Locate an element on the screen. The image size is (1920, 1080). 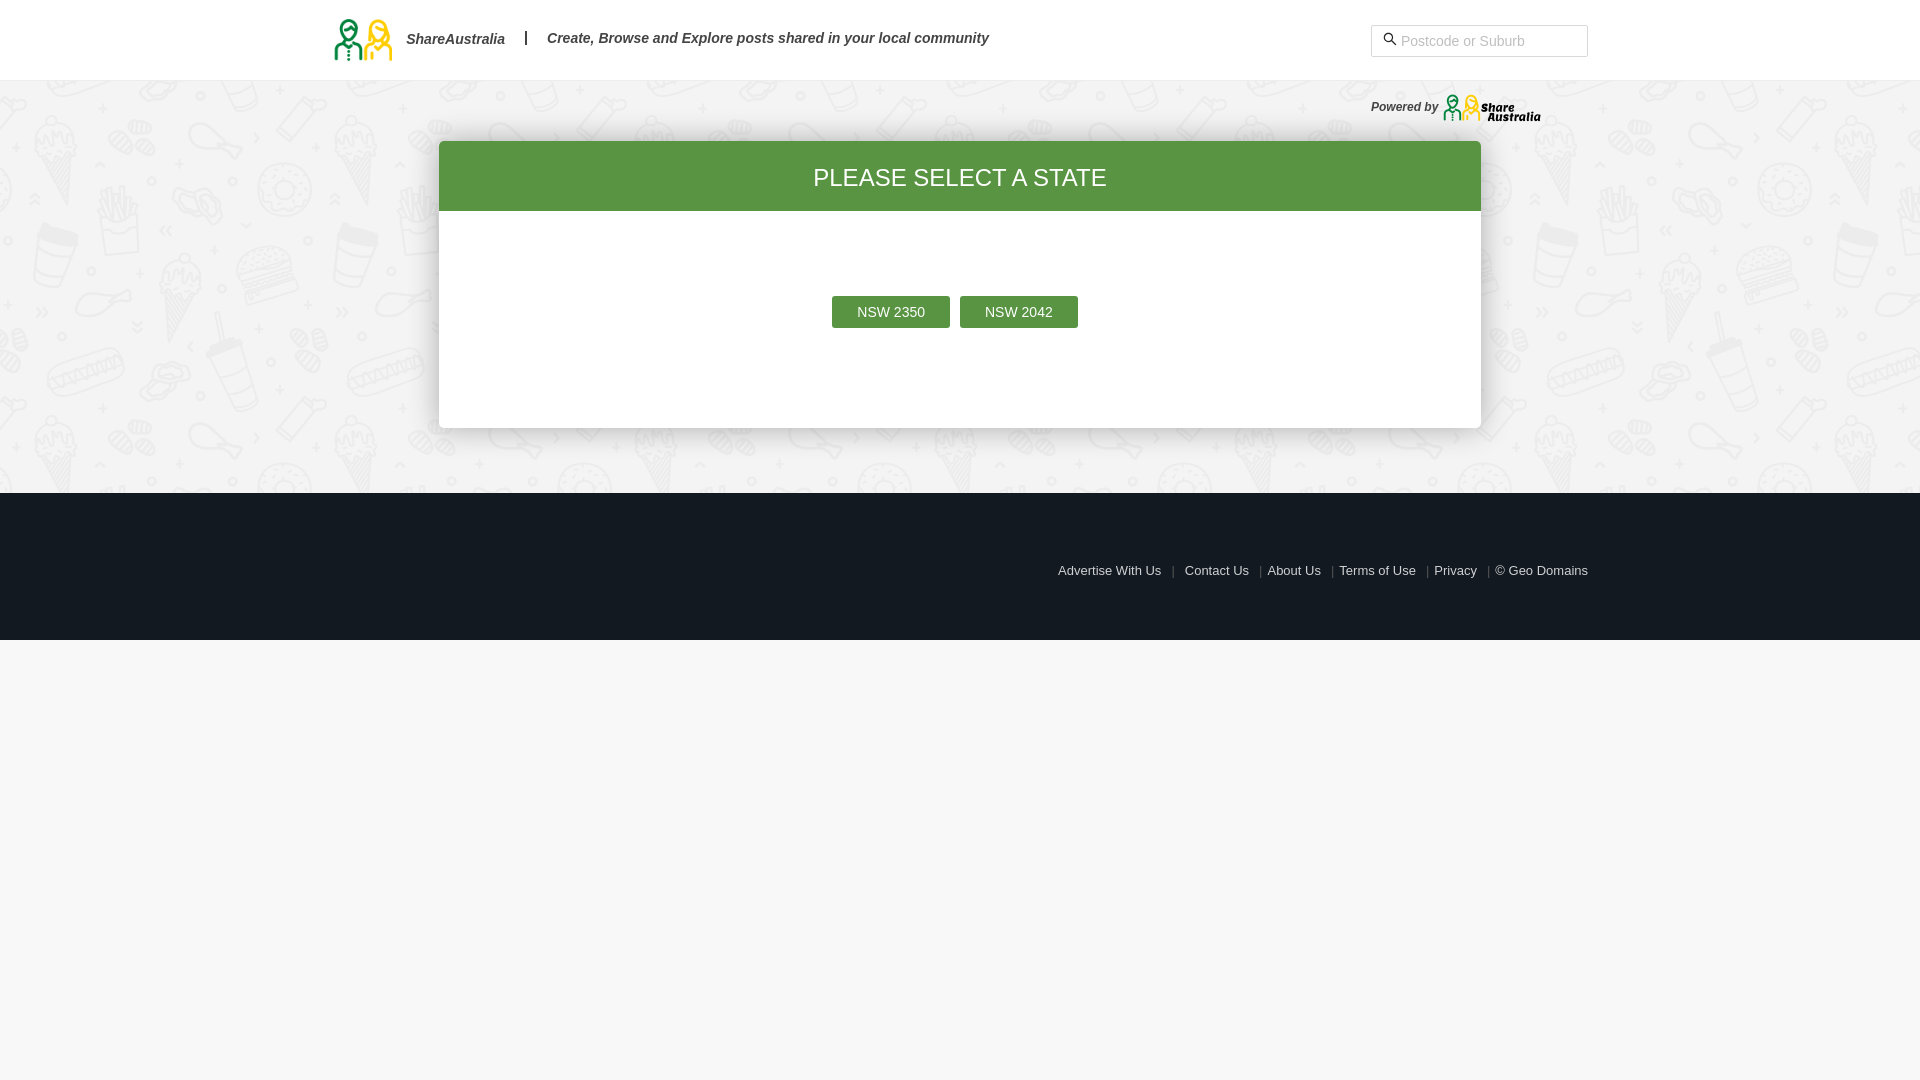
ShareAustralia is located at coordinates (418, 39).